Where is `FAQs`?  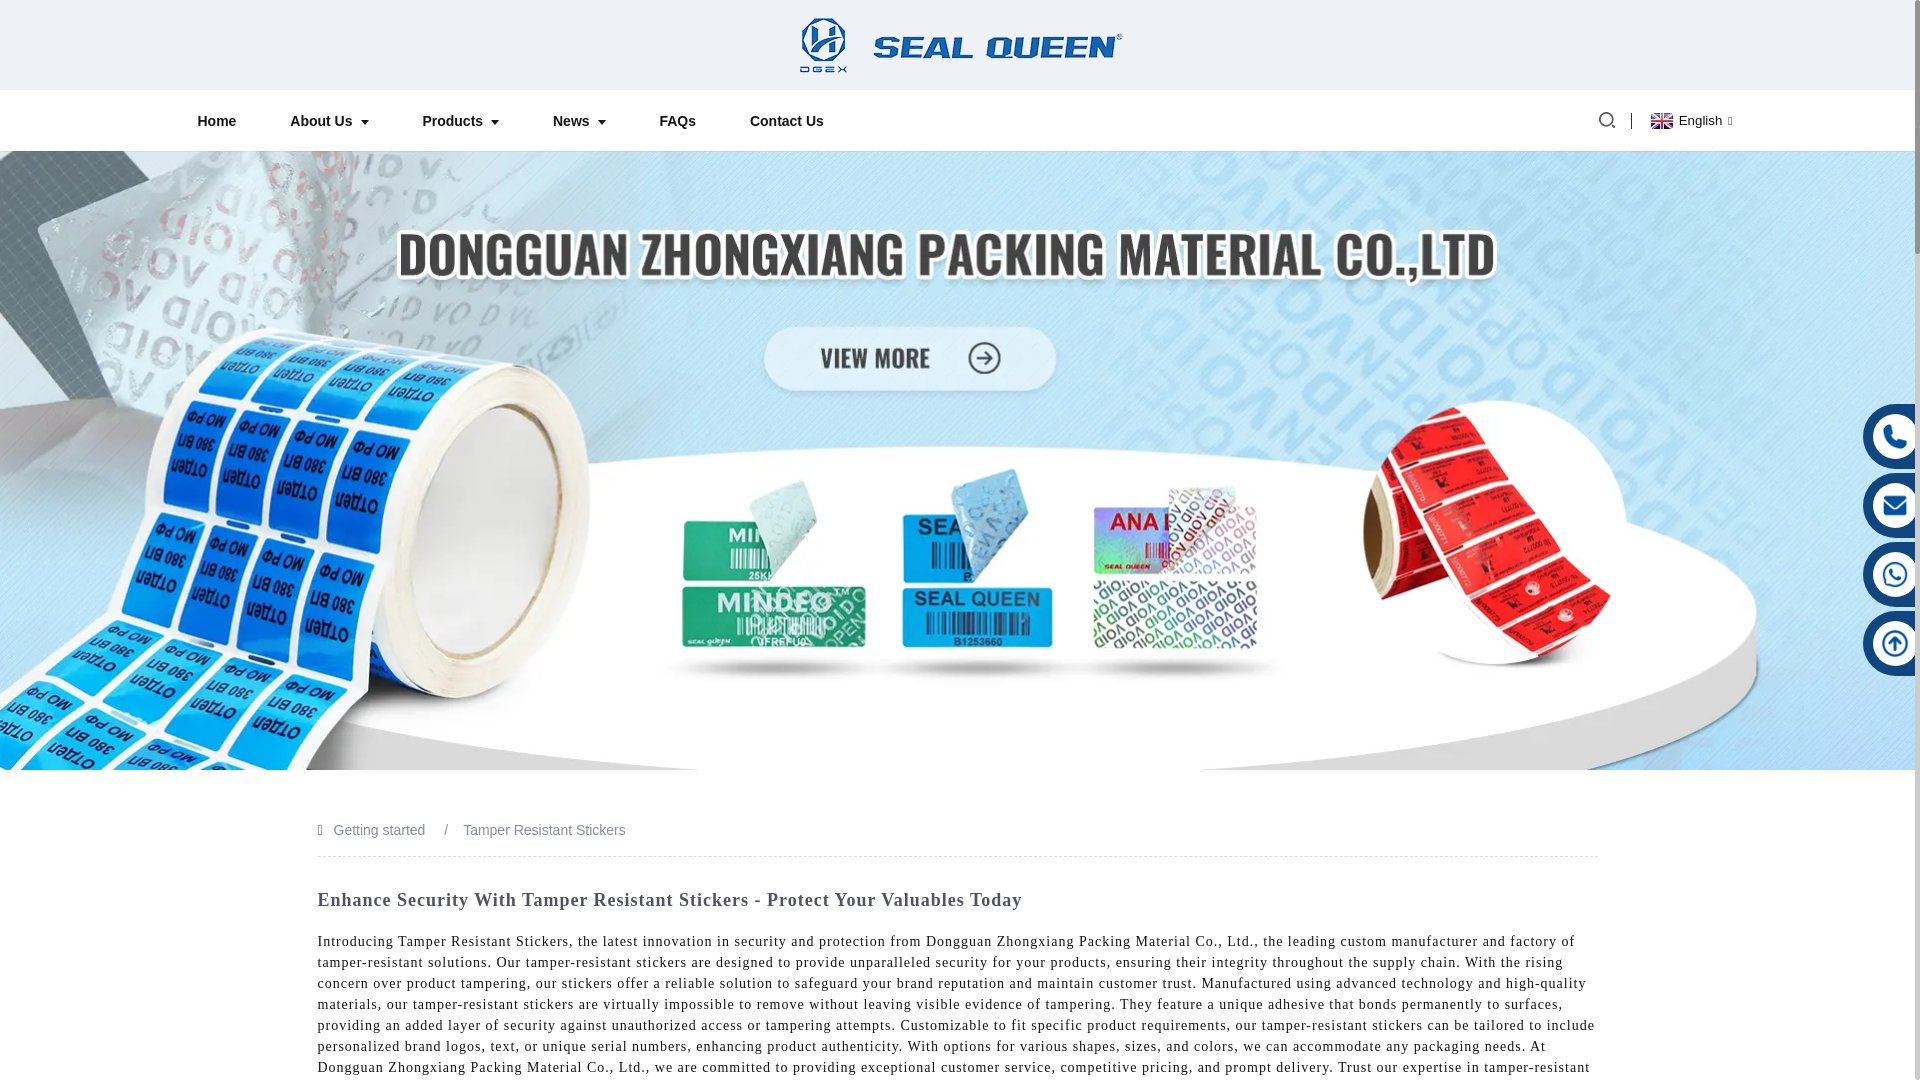 FAQs is located at coordinates (676, 120).